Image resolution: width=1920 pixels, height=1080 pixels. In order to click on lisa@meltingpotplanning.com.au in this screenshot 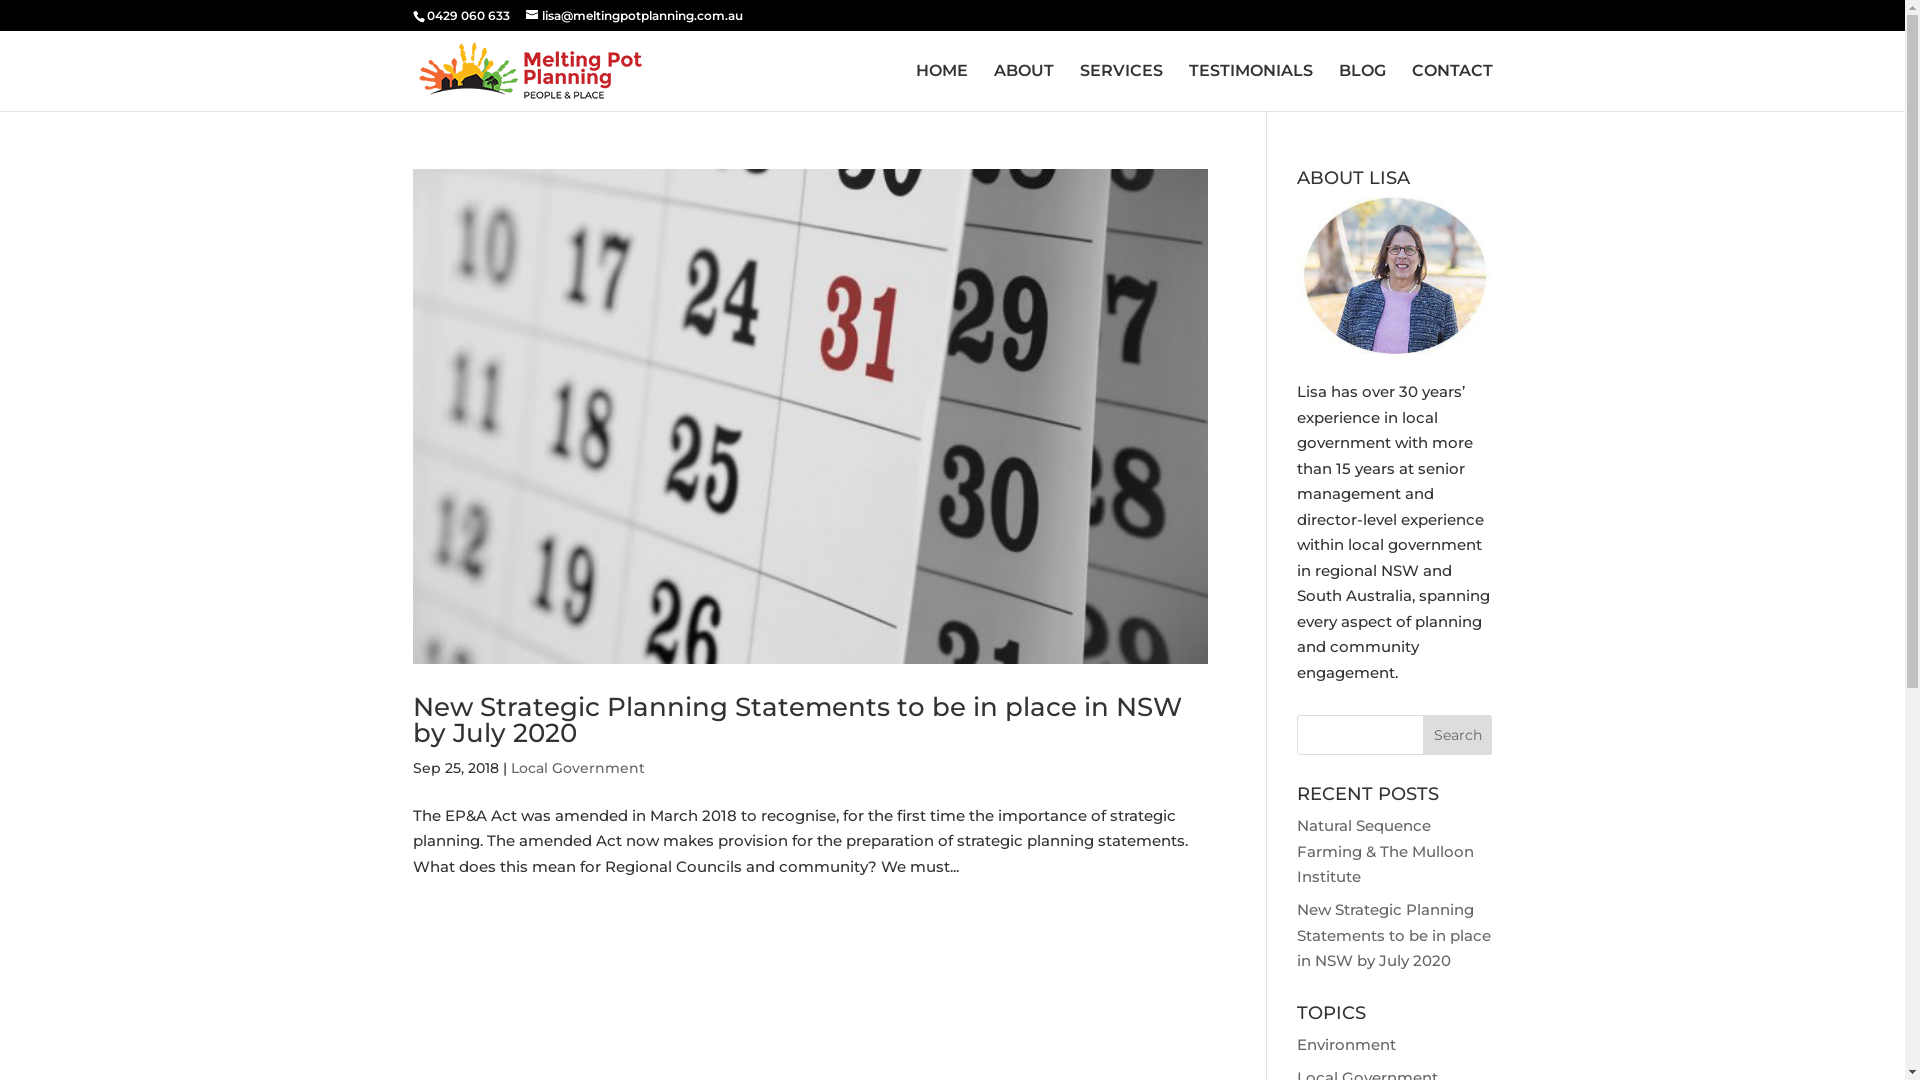, I will do `click(634, 16)`.